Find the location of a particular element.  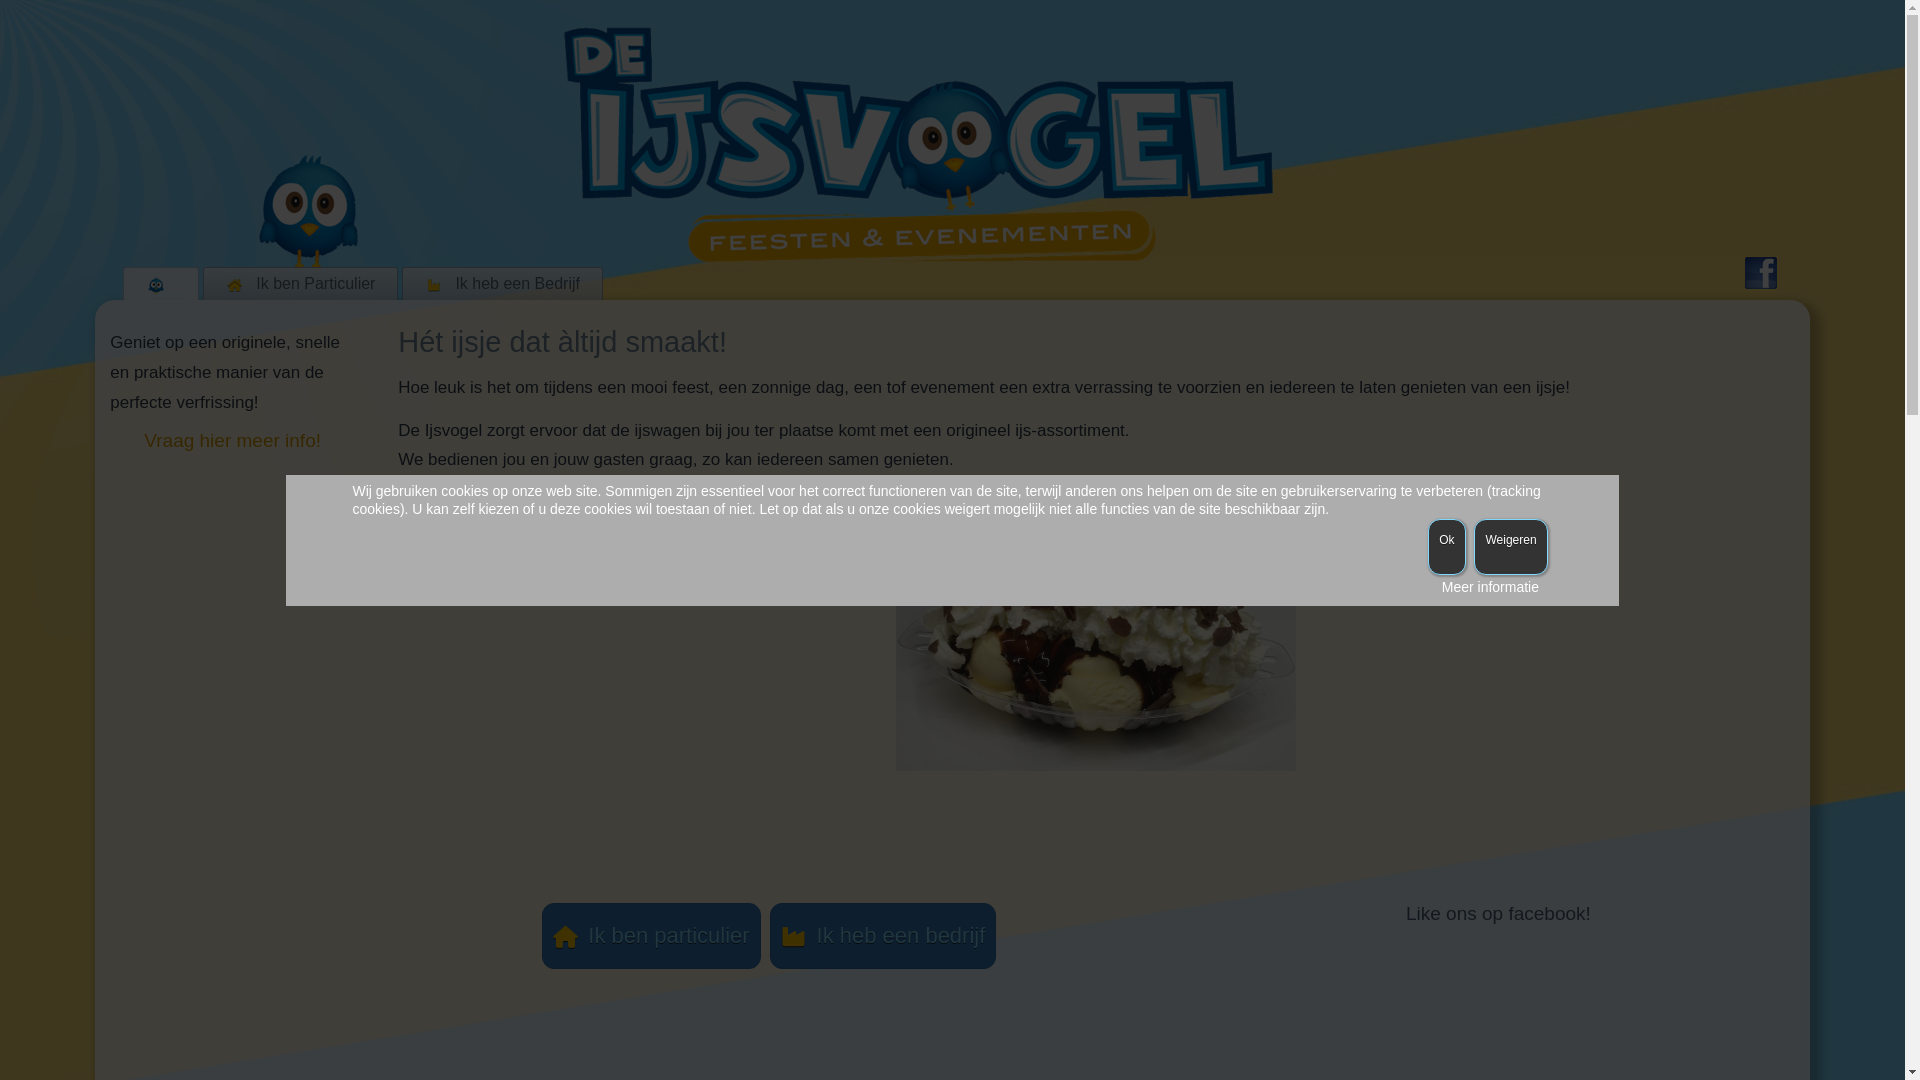

Ik ben Particulier is located at coordinates (300, 284).